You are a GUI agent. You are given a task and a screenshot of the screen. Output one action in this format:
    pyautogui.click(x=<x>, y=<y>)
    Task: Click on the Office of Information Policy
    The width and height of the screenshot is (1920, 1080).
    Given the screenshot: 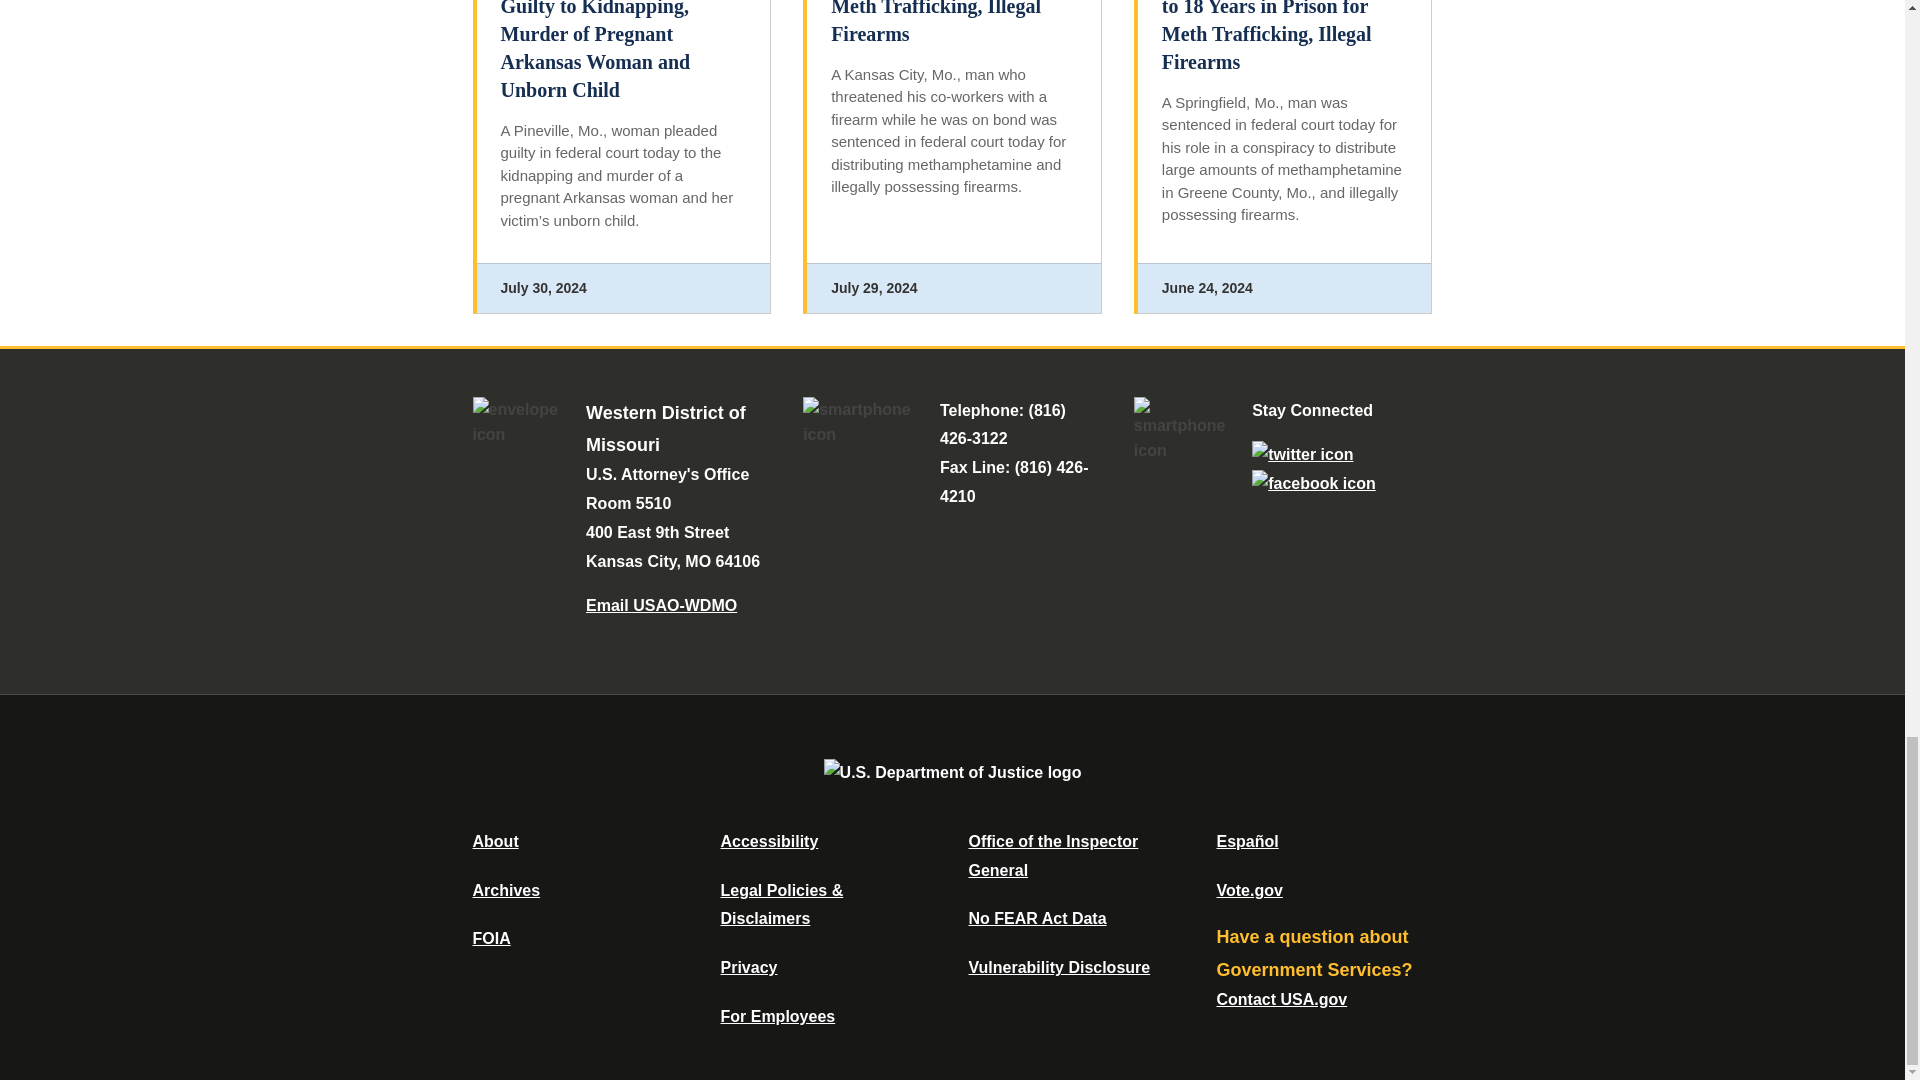 What is the action you would take?
    pyautogui.click(x=491, y=938)
    